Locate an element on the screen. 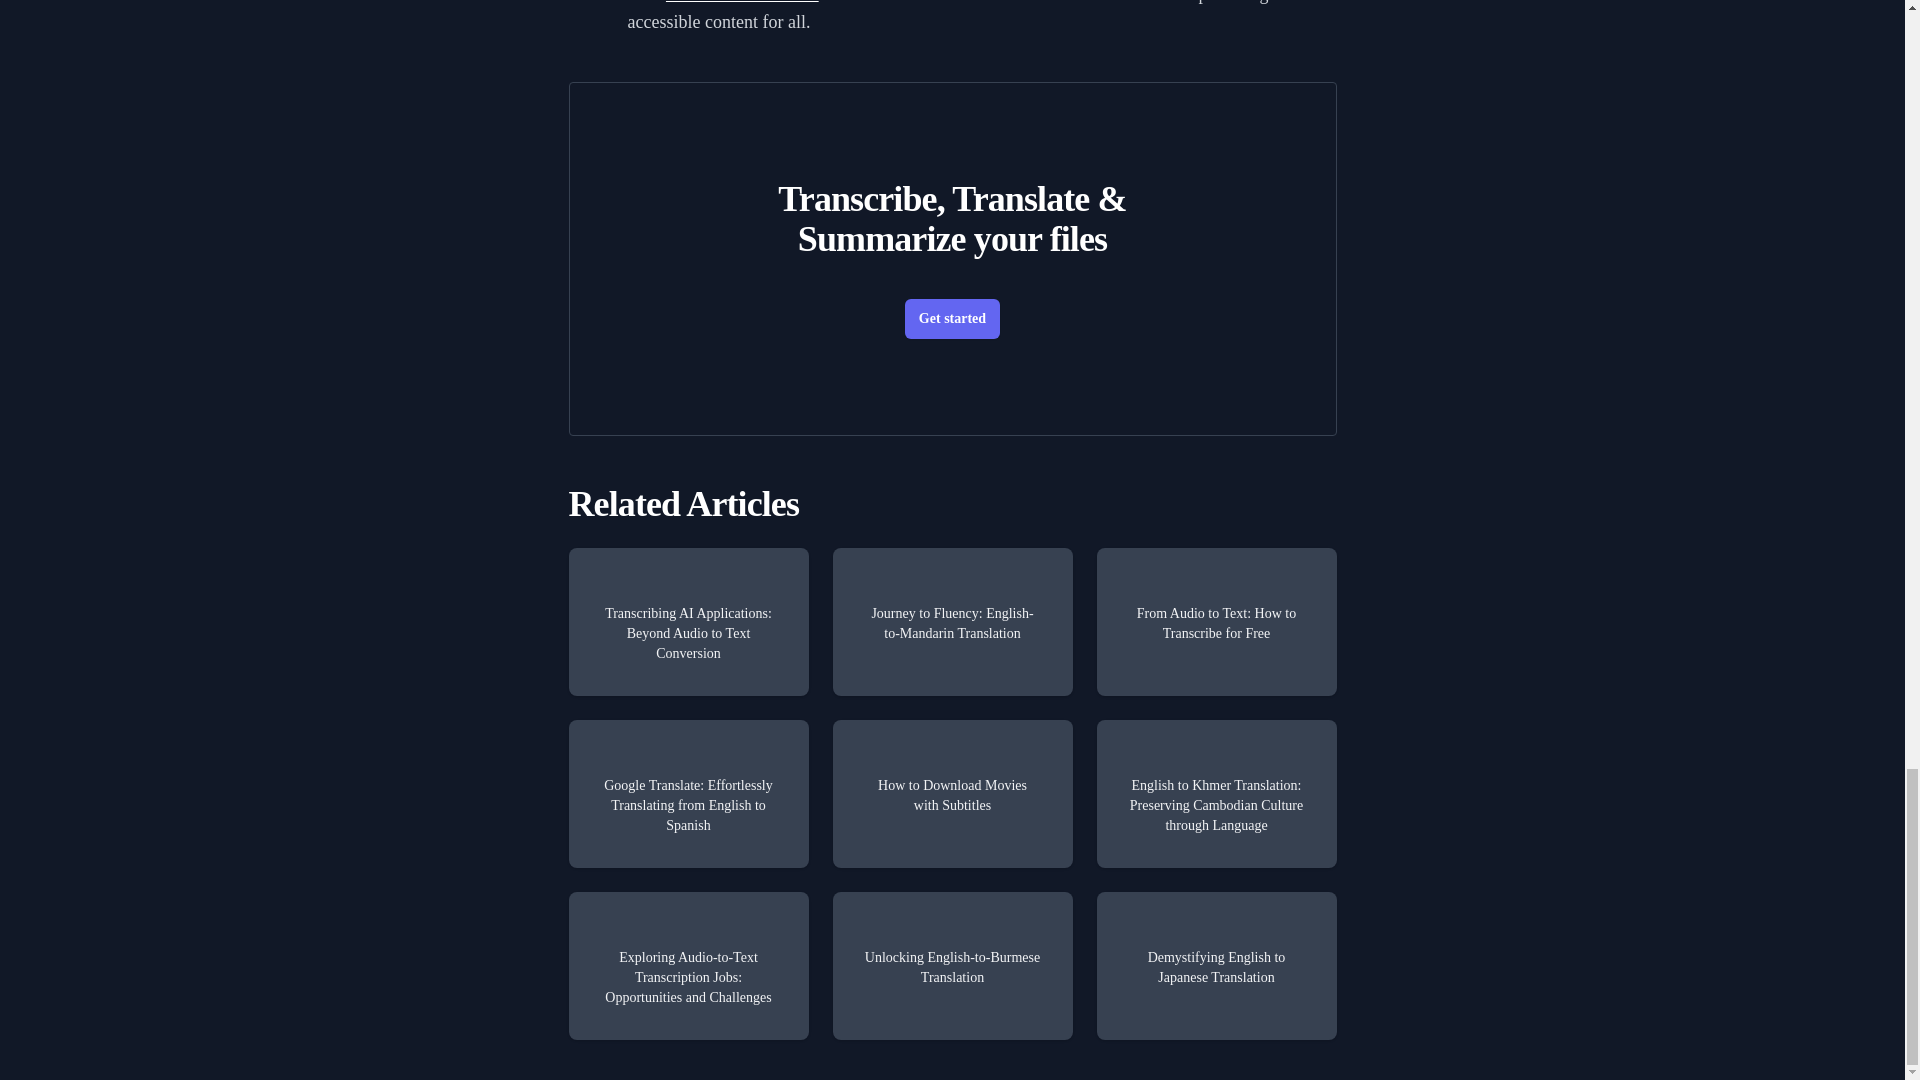 This screenshot has height=1080, width=1920. Demystifying English to Japanese Translation is located at coordinates (1216, 966).